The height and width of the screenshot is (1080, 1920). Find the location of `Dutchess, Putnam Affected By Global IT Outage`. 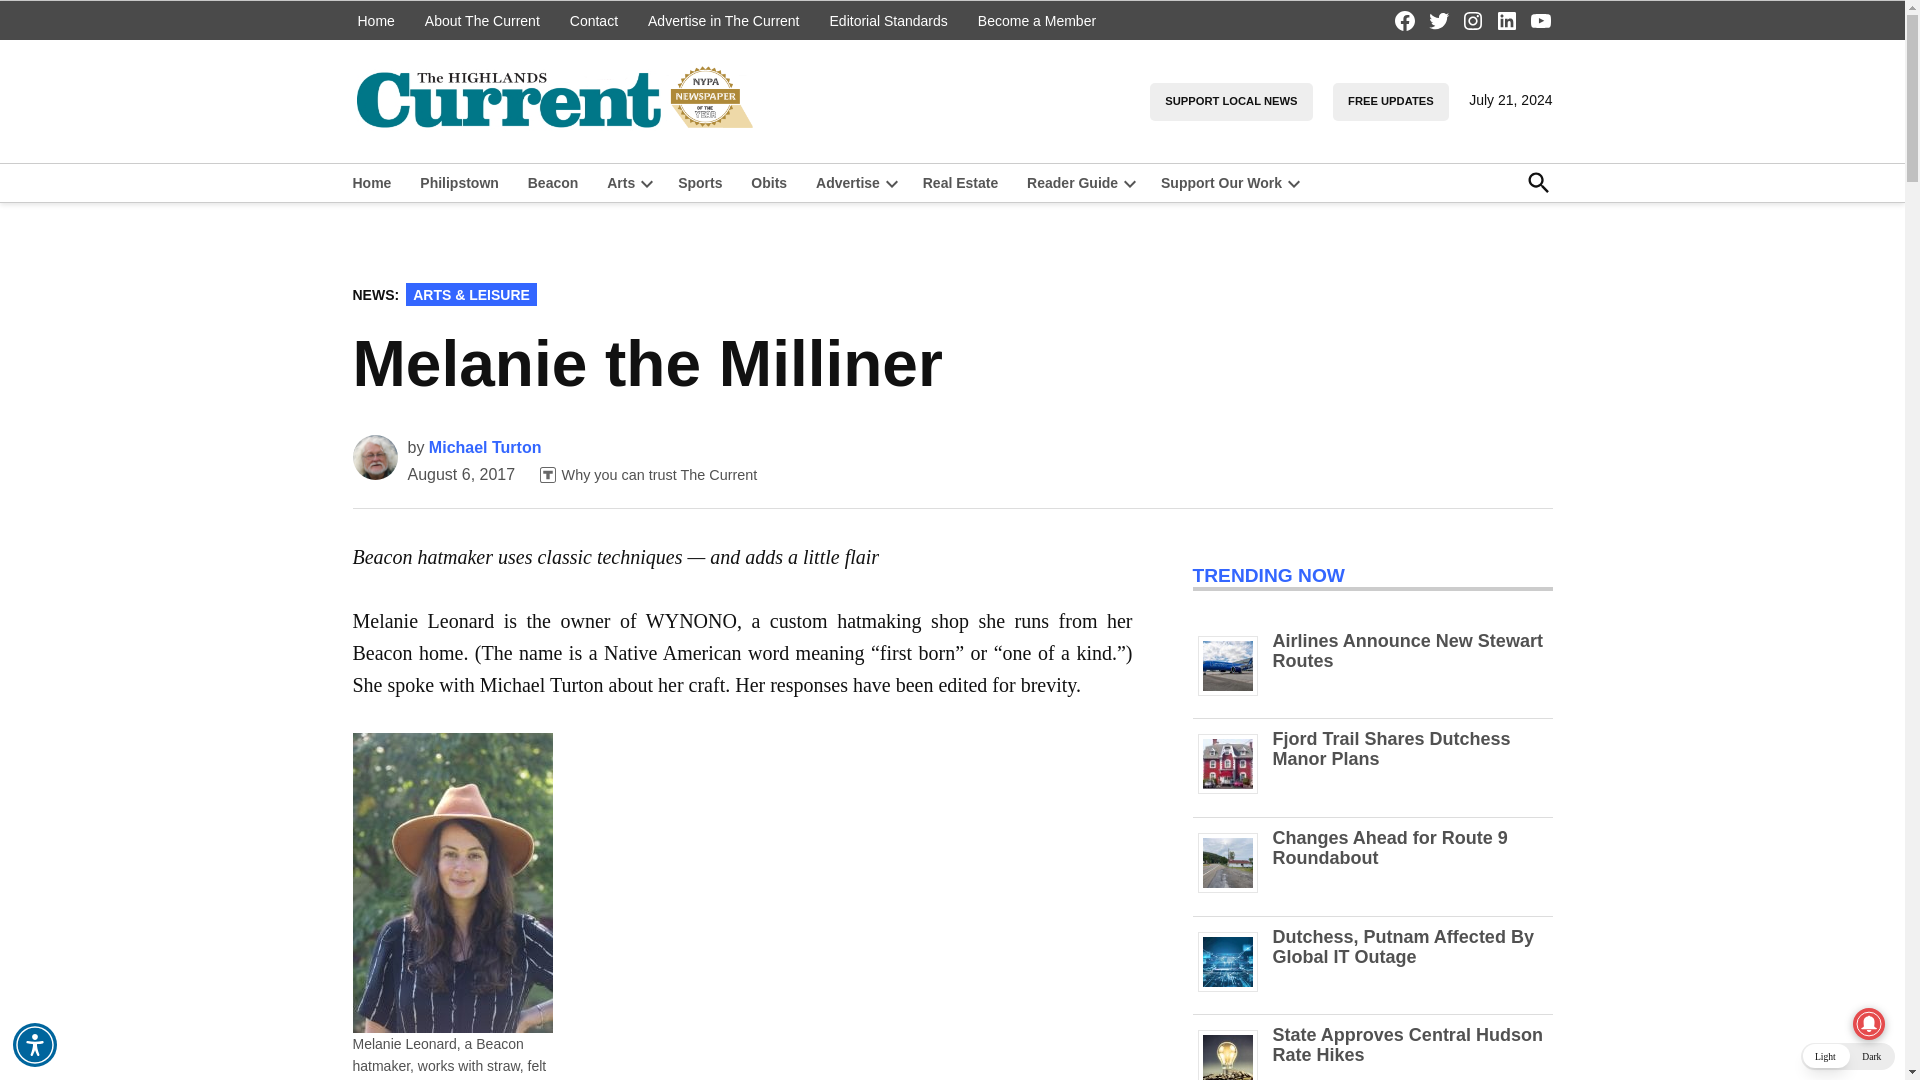

Dutchess, Putnam Affected By Global IT Outage is located at coordinates (1235, 991).